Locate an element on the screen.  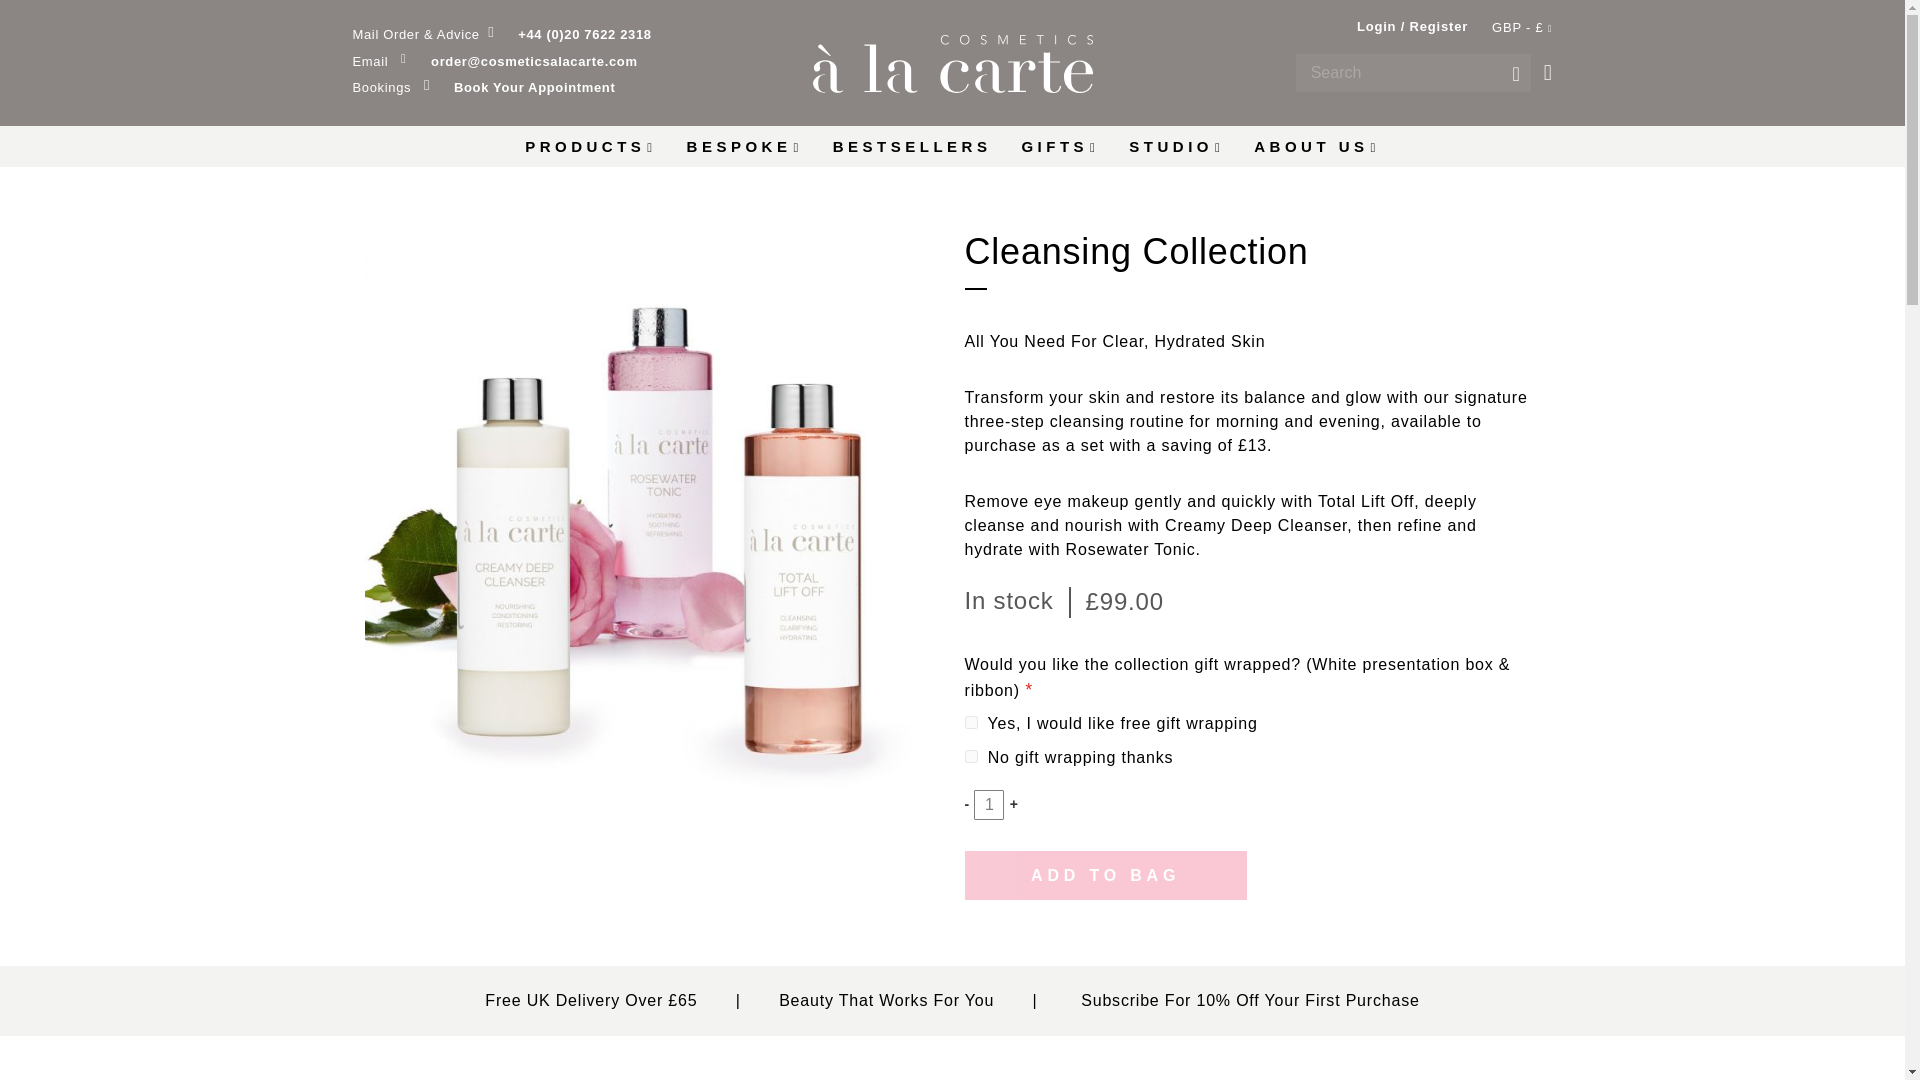
358 is located at coordinates (970, 722).